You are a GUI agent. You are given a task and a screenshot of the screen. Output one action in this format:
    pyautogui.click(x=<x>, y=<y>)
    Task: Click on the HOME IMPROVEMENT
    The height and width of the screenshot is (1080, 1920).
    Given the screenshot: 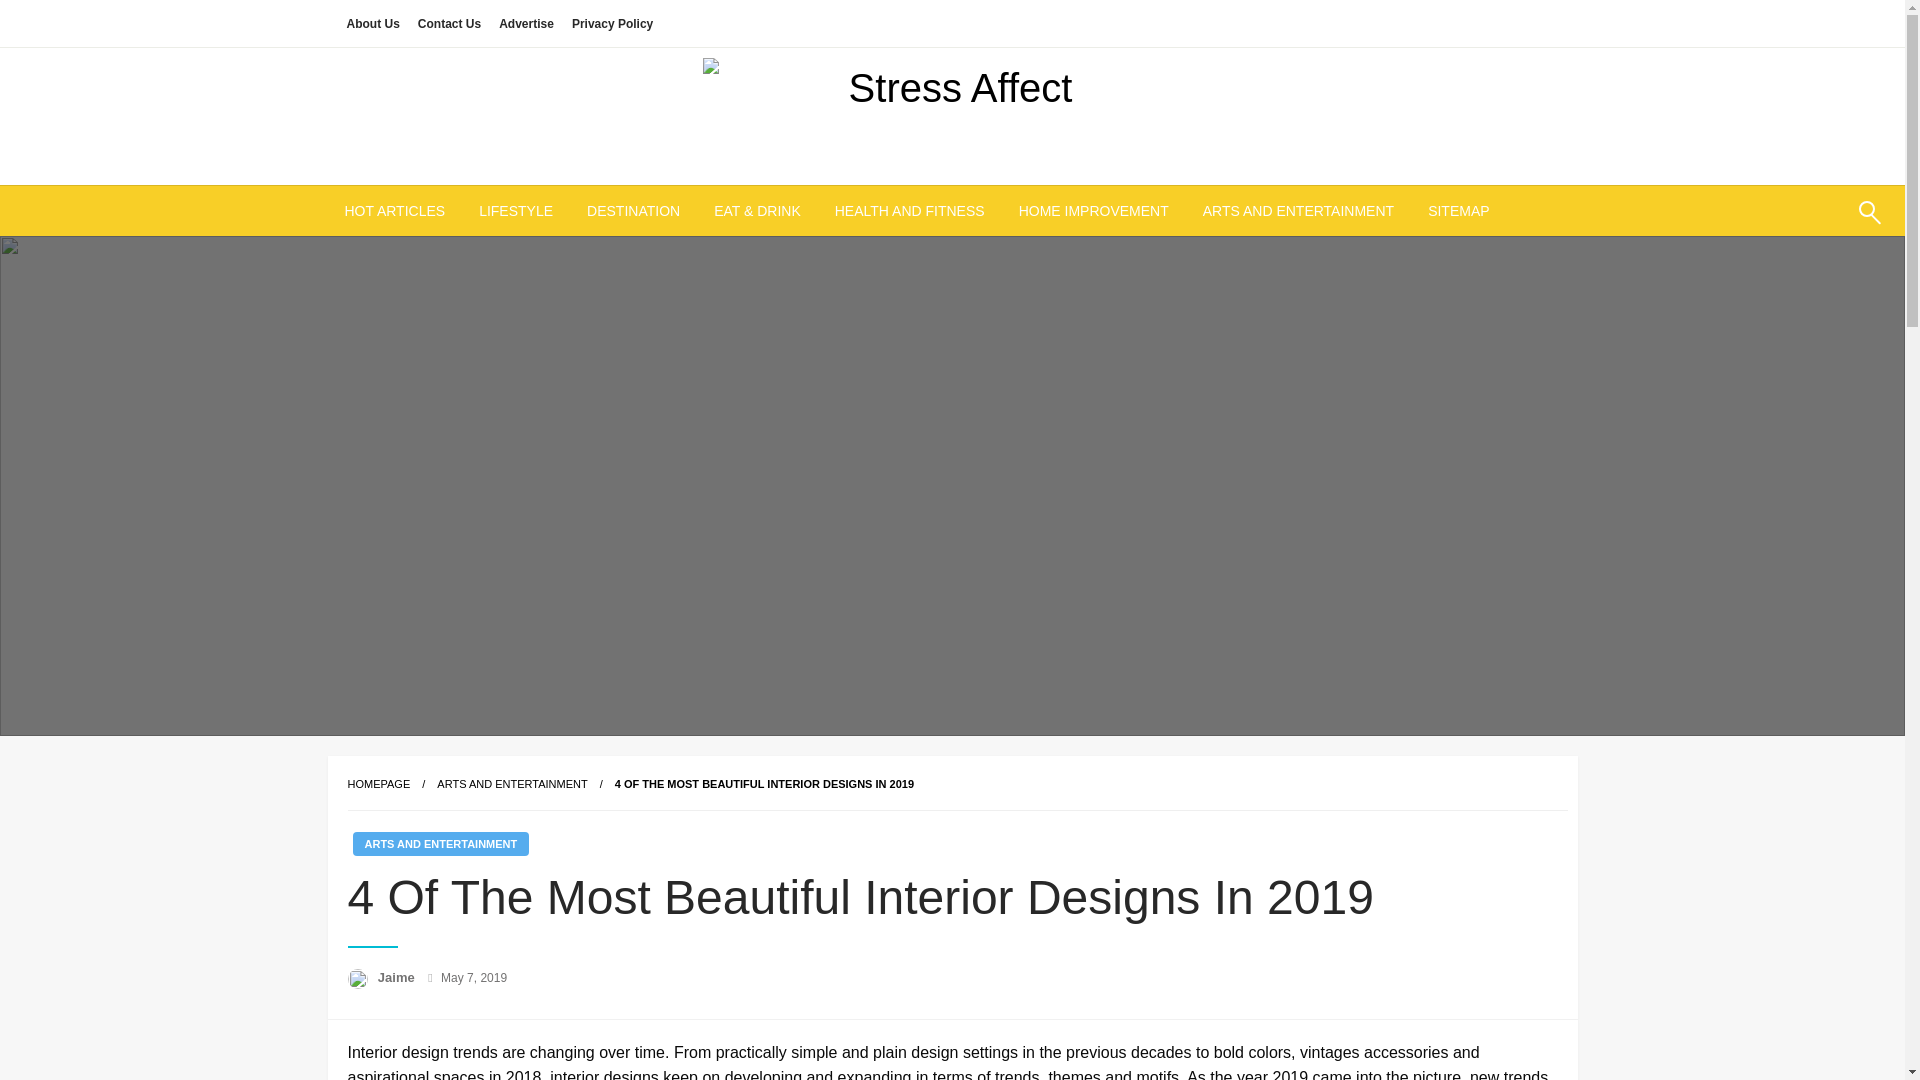 What is the action you would take?
    pyautogui.click(x=1094, y=210)
    